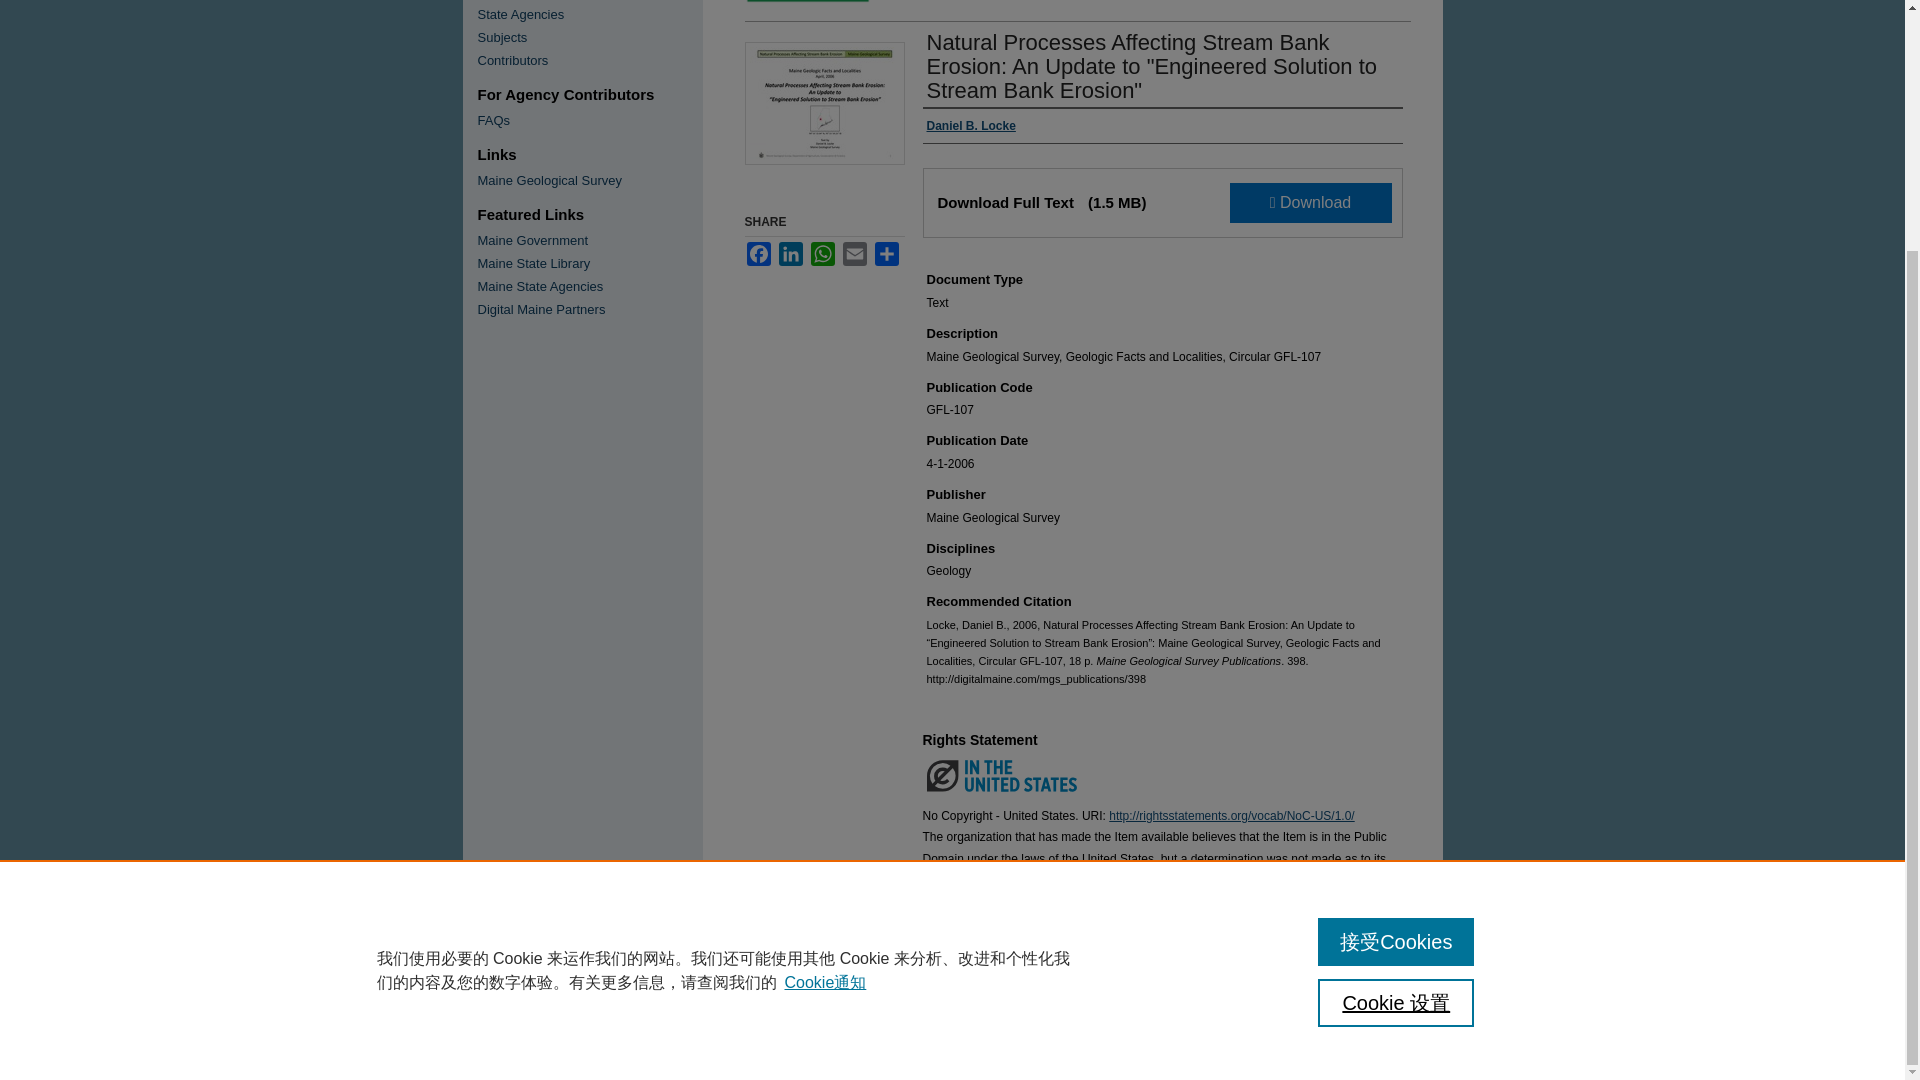  I want to click on Browse by State Agencies, so click(590, 14).